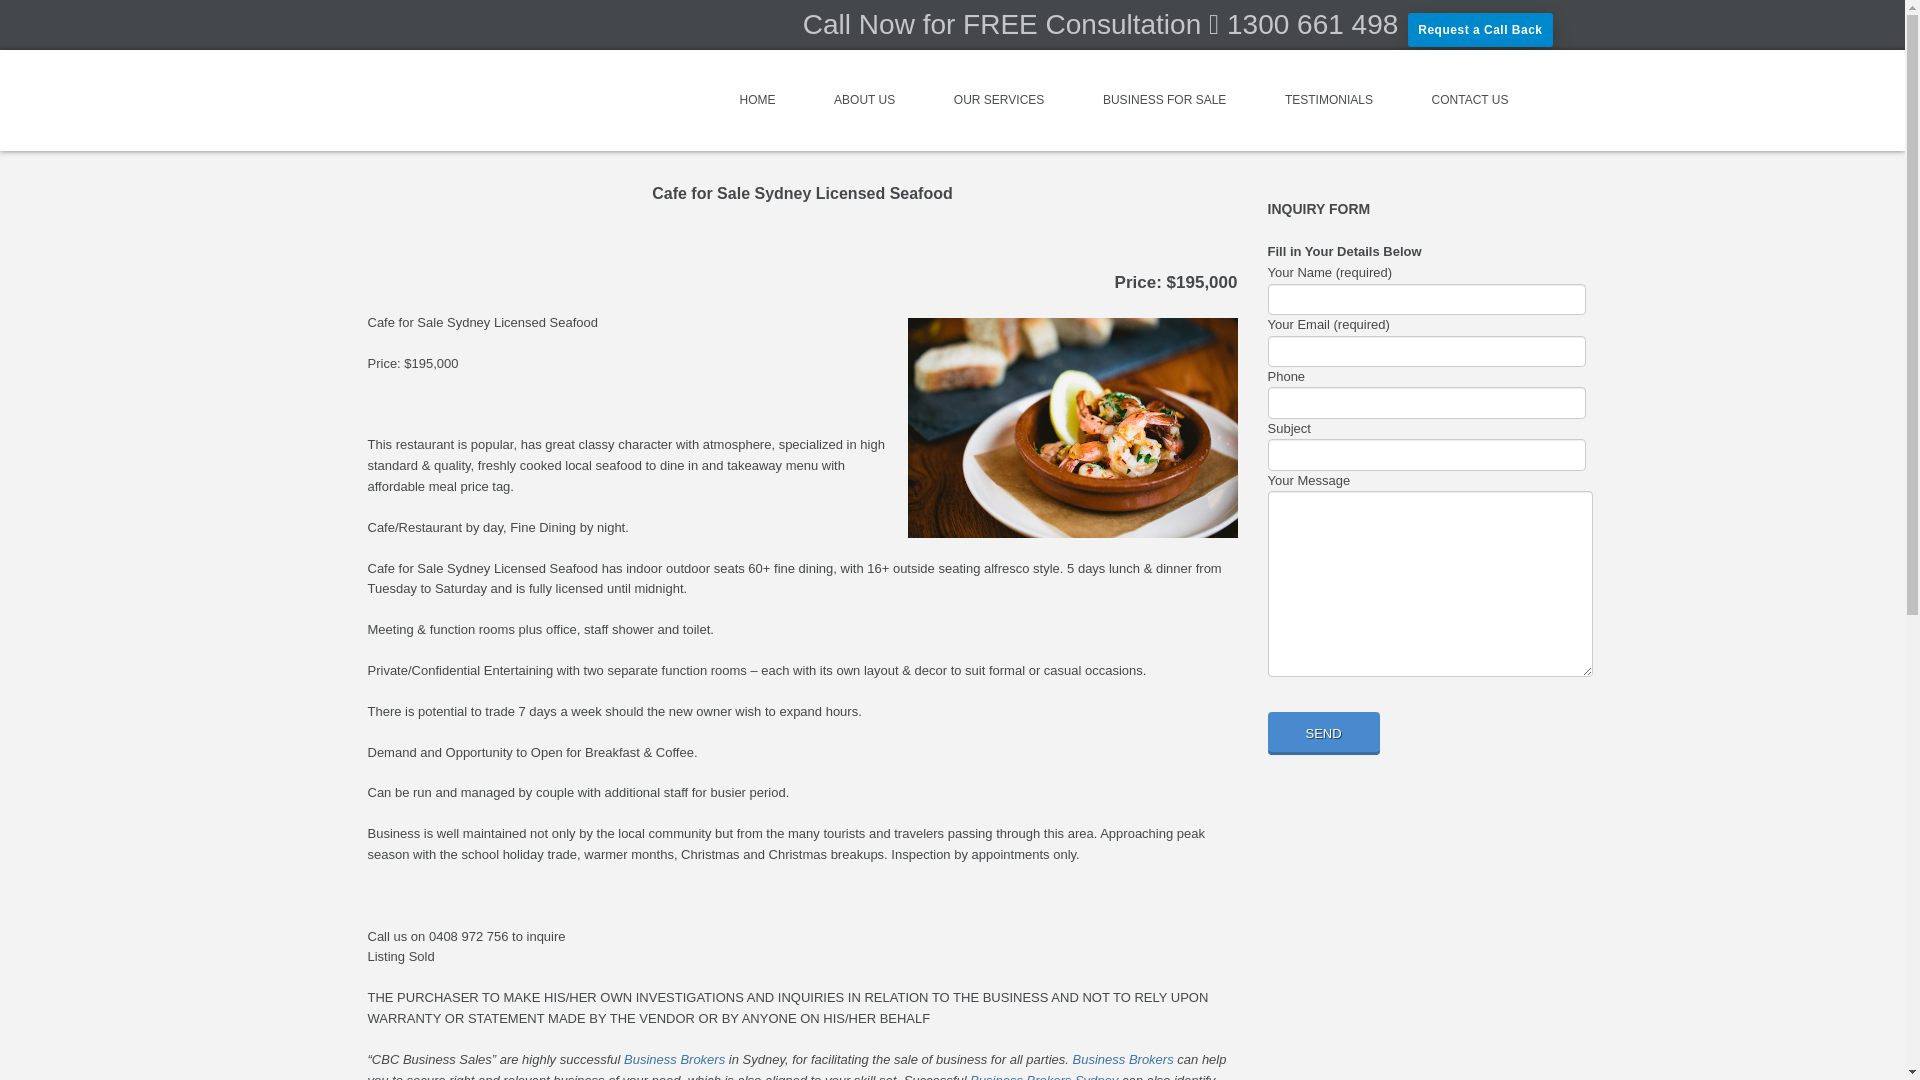 The image size is (1920, 1080). What do you see at coordinates (1470, 100) in the screenshot?
I see `CONTACT US` at bounding box center [1470, 100].